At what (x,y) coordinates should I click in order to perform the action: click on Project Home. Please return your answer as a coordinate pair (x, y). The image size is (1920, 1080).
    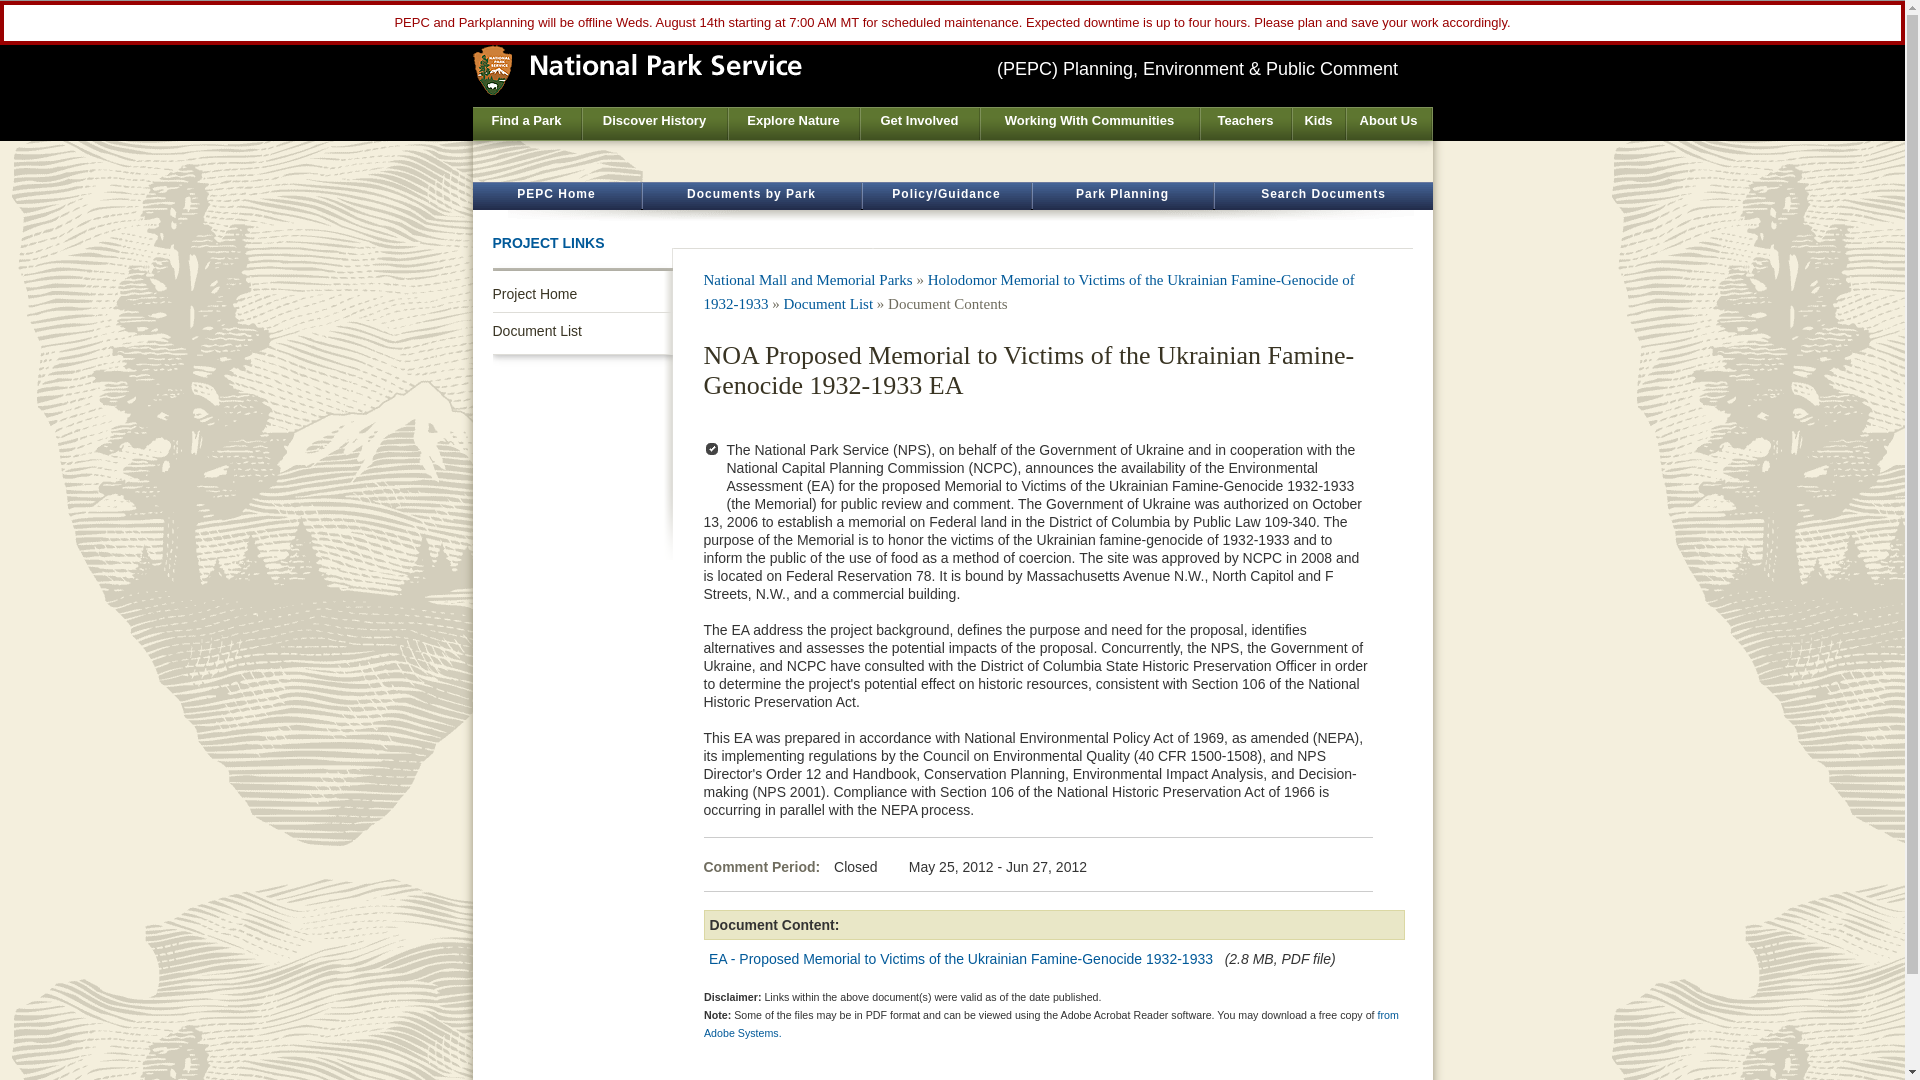
    Looking at the image, I should click on (582, 294).